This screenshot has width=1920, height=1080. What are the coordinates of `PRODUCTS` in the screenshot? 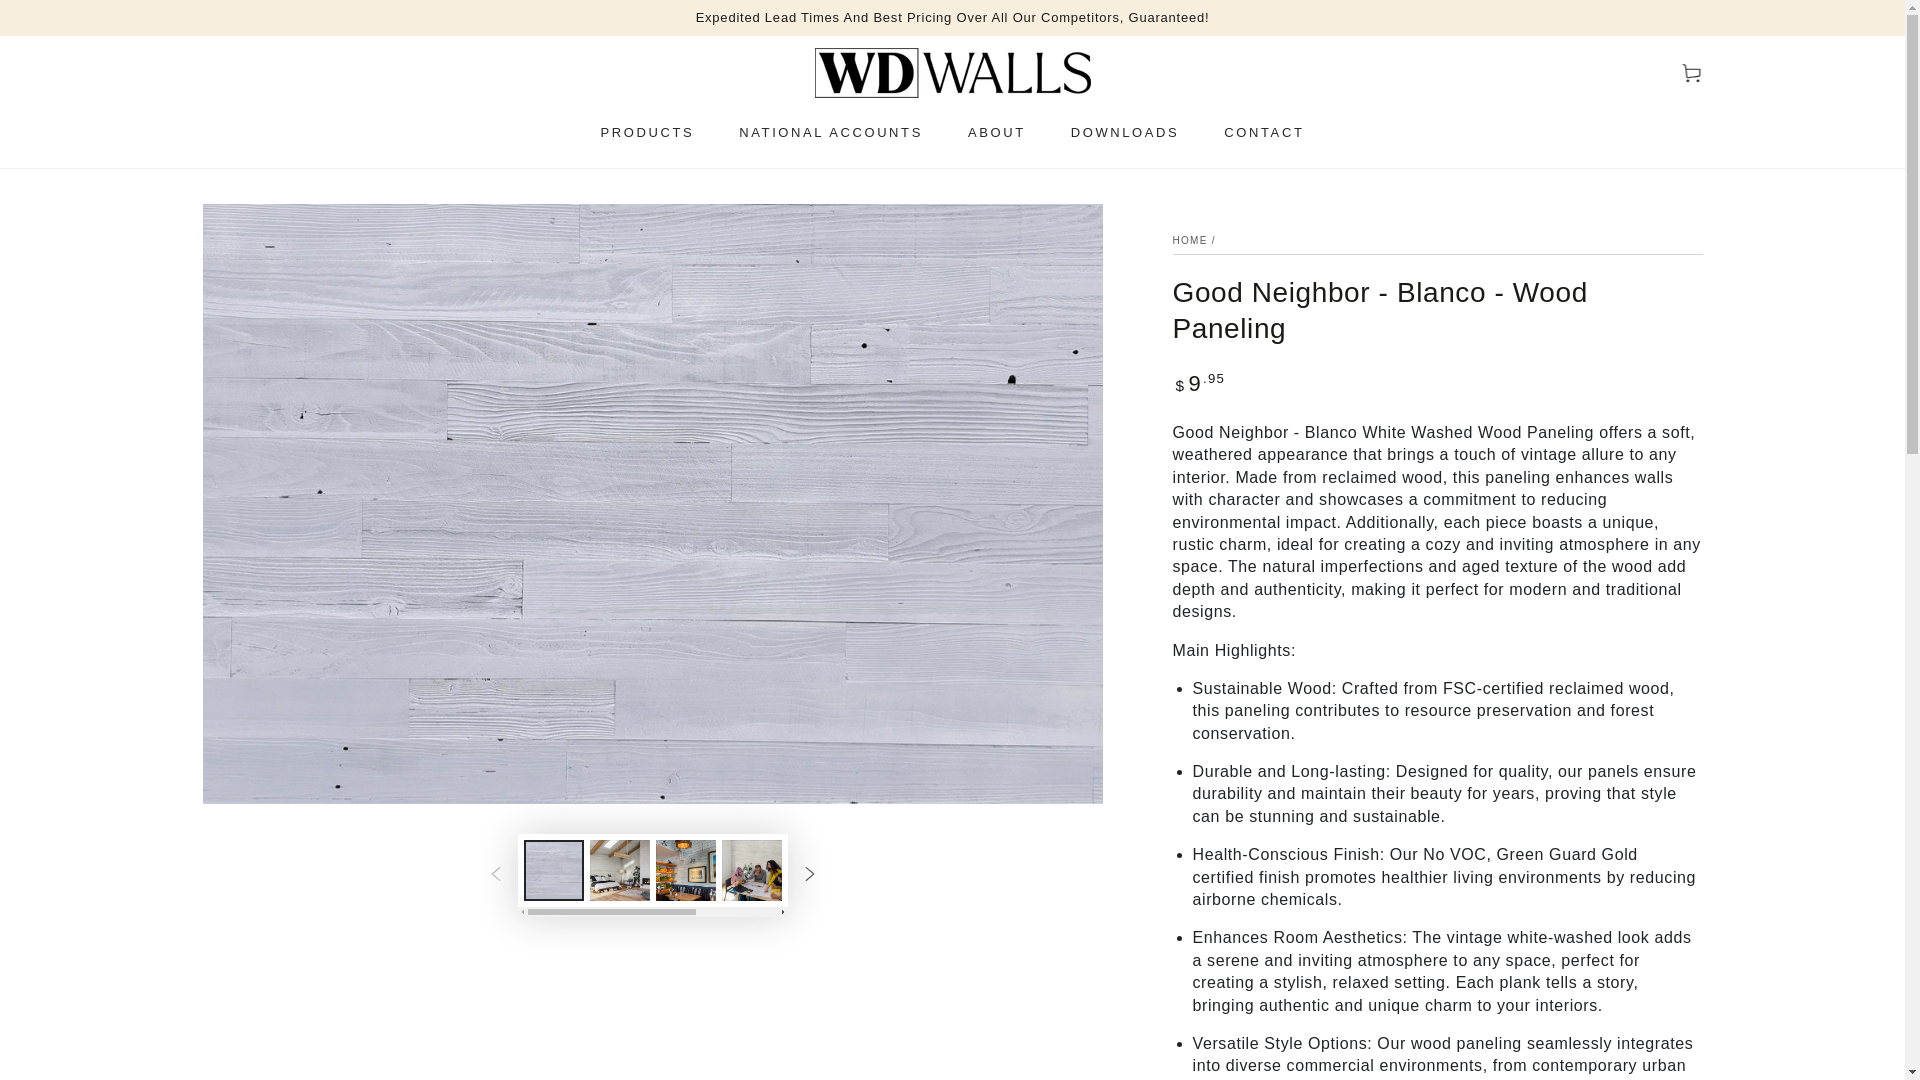 It's located at (648, 132).